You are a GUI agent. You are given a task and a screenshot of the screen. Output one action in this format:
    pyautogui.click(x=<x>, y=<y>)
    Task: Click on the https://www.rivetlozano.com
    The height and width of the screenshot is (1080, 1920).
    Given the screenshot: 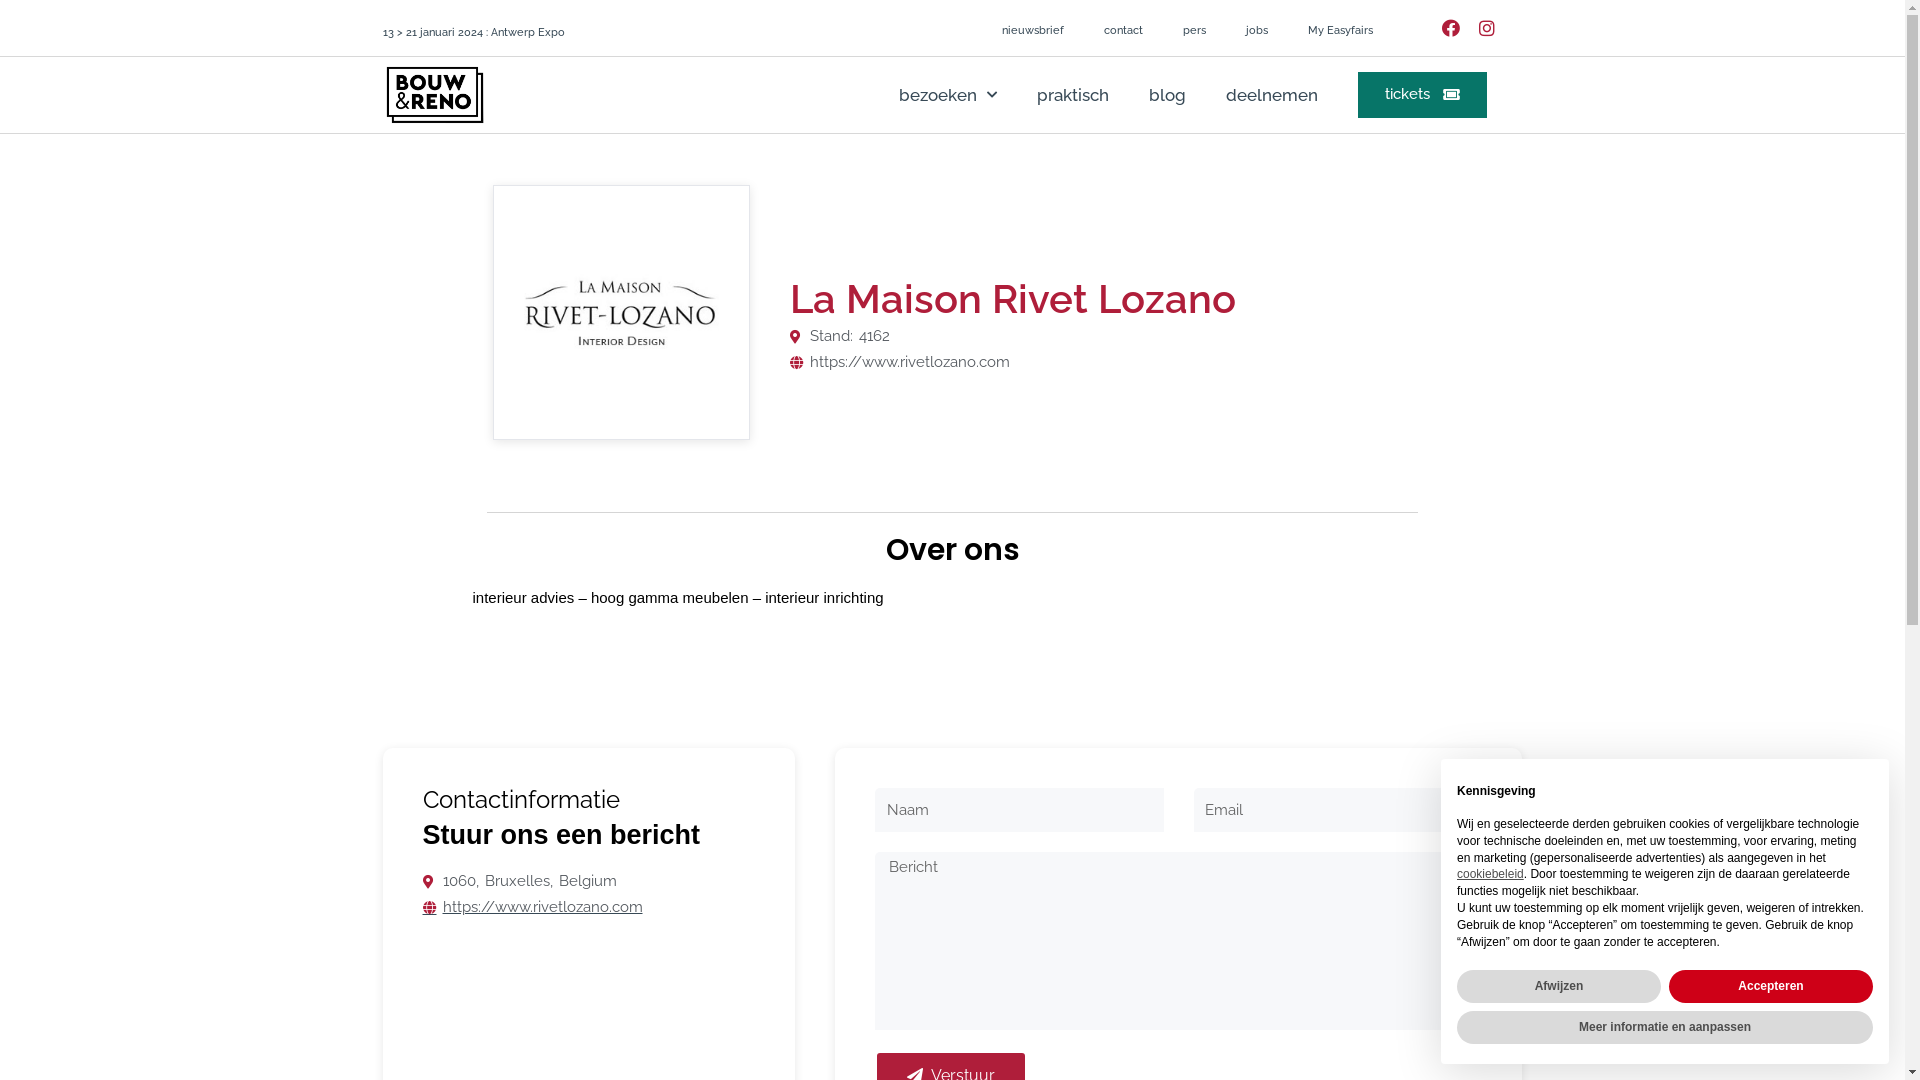 What is the action you would take?
    pyautogui.click(x=900, y=363)
    